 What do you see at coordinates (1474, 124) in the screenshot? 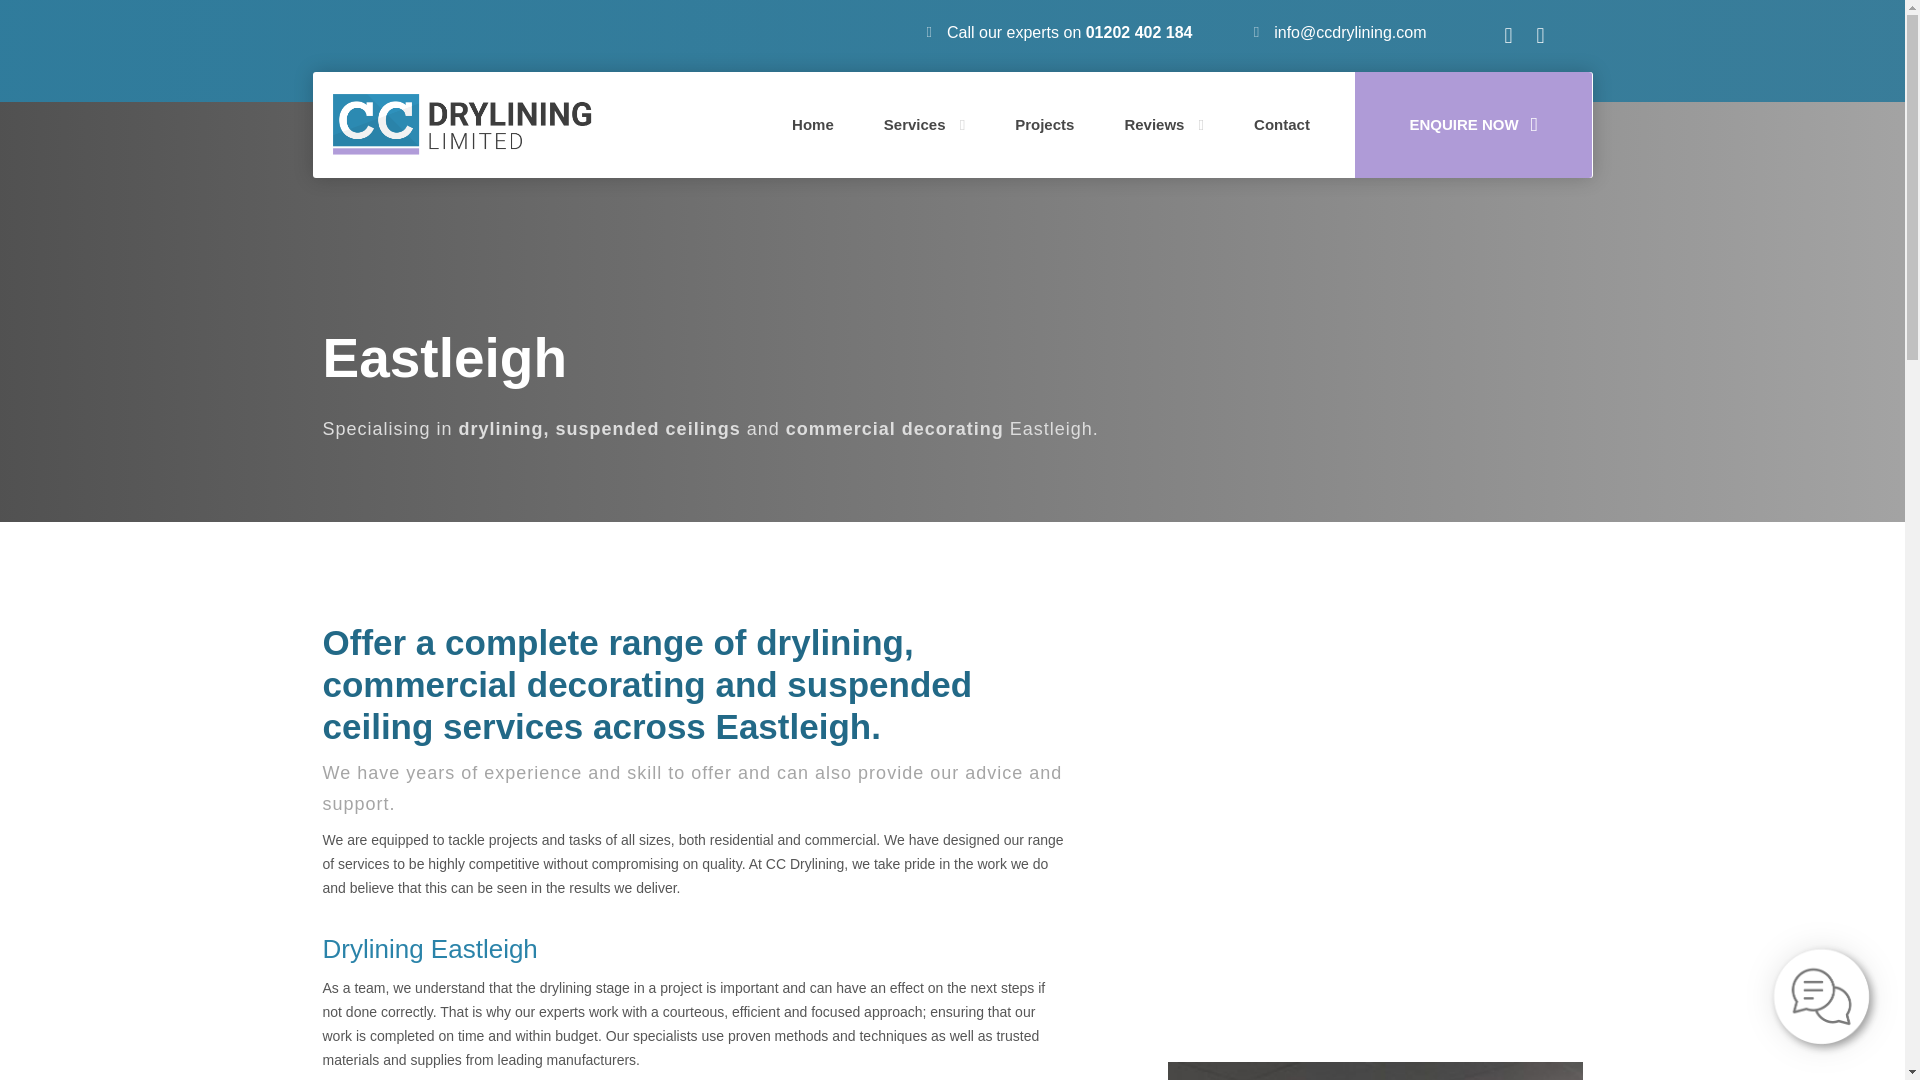
I see `ENQUIRE NOW` at bounding box center [1474, 124].